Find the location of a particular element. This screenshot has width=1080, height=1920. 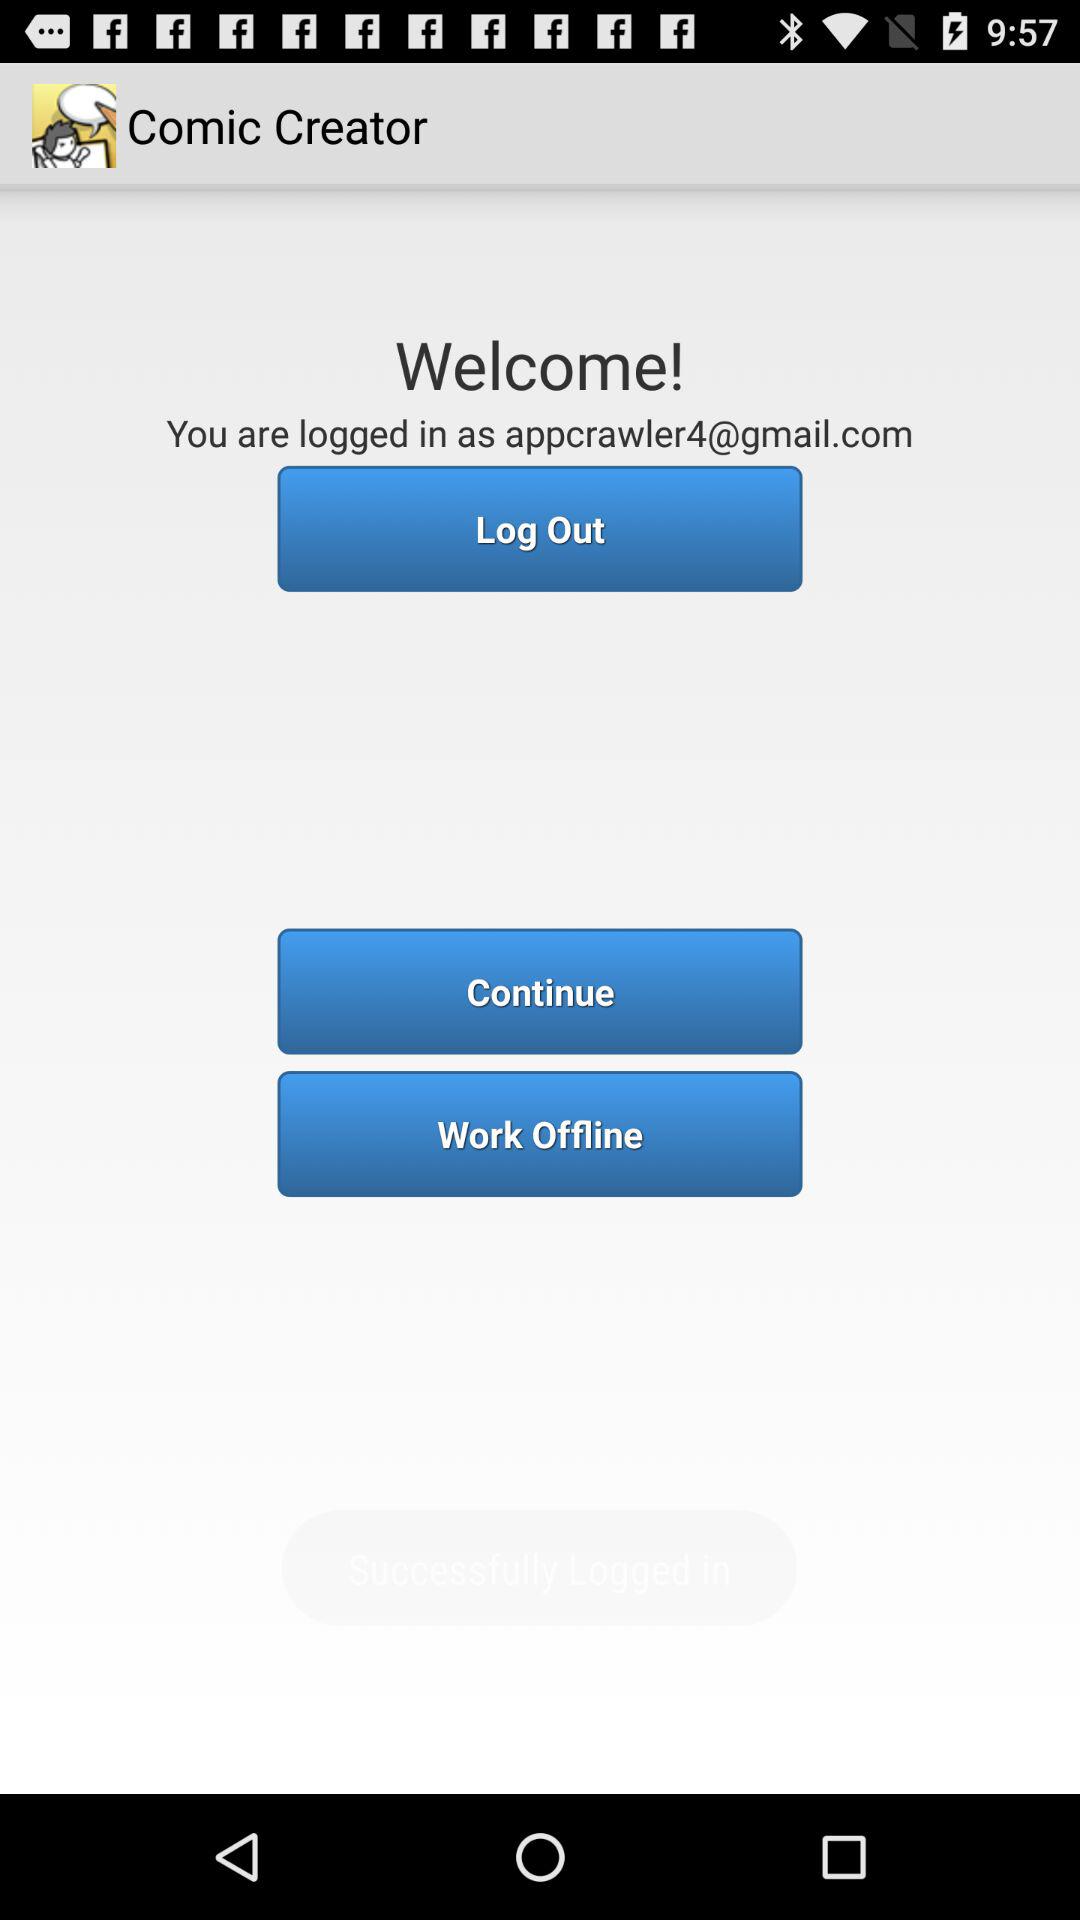

select work offline item is located at coordinates (540, 1134).